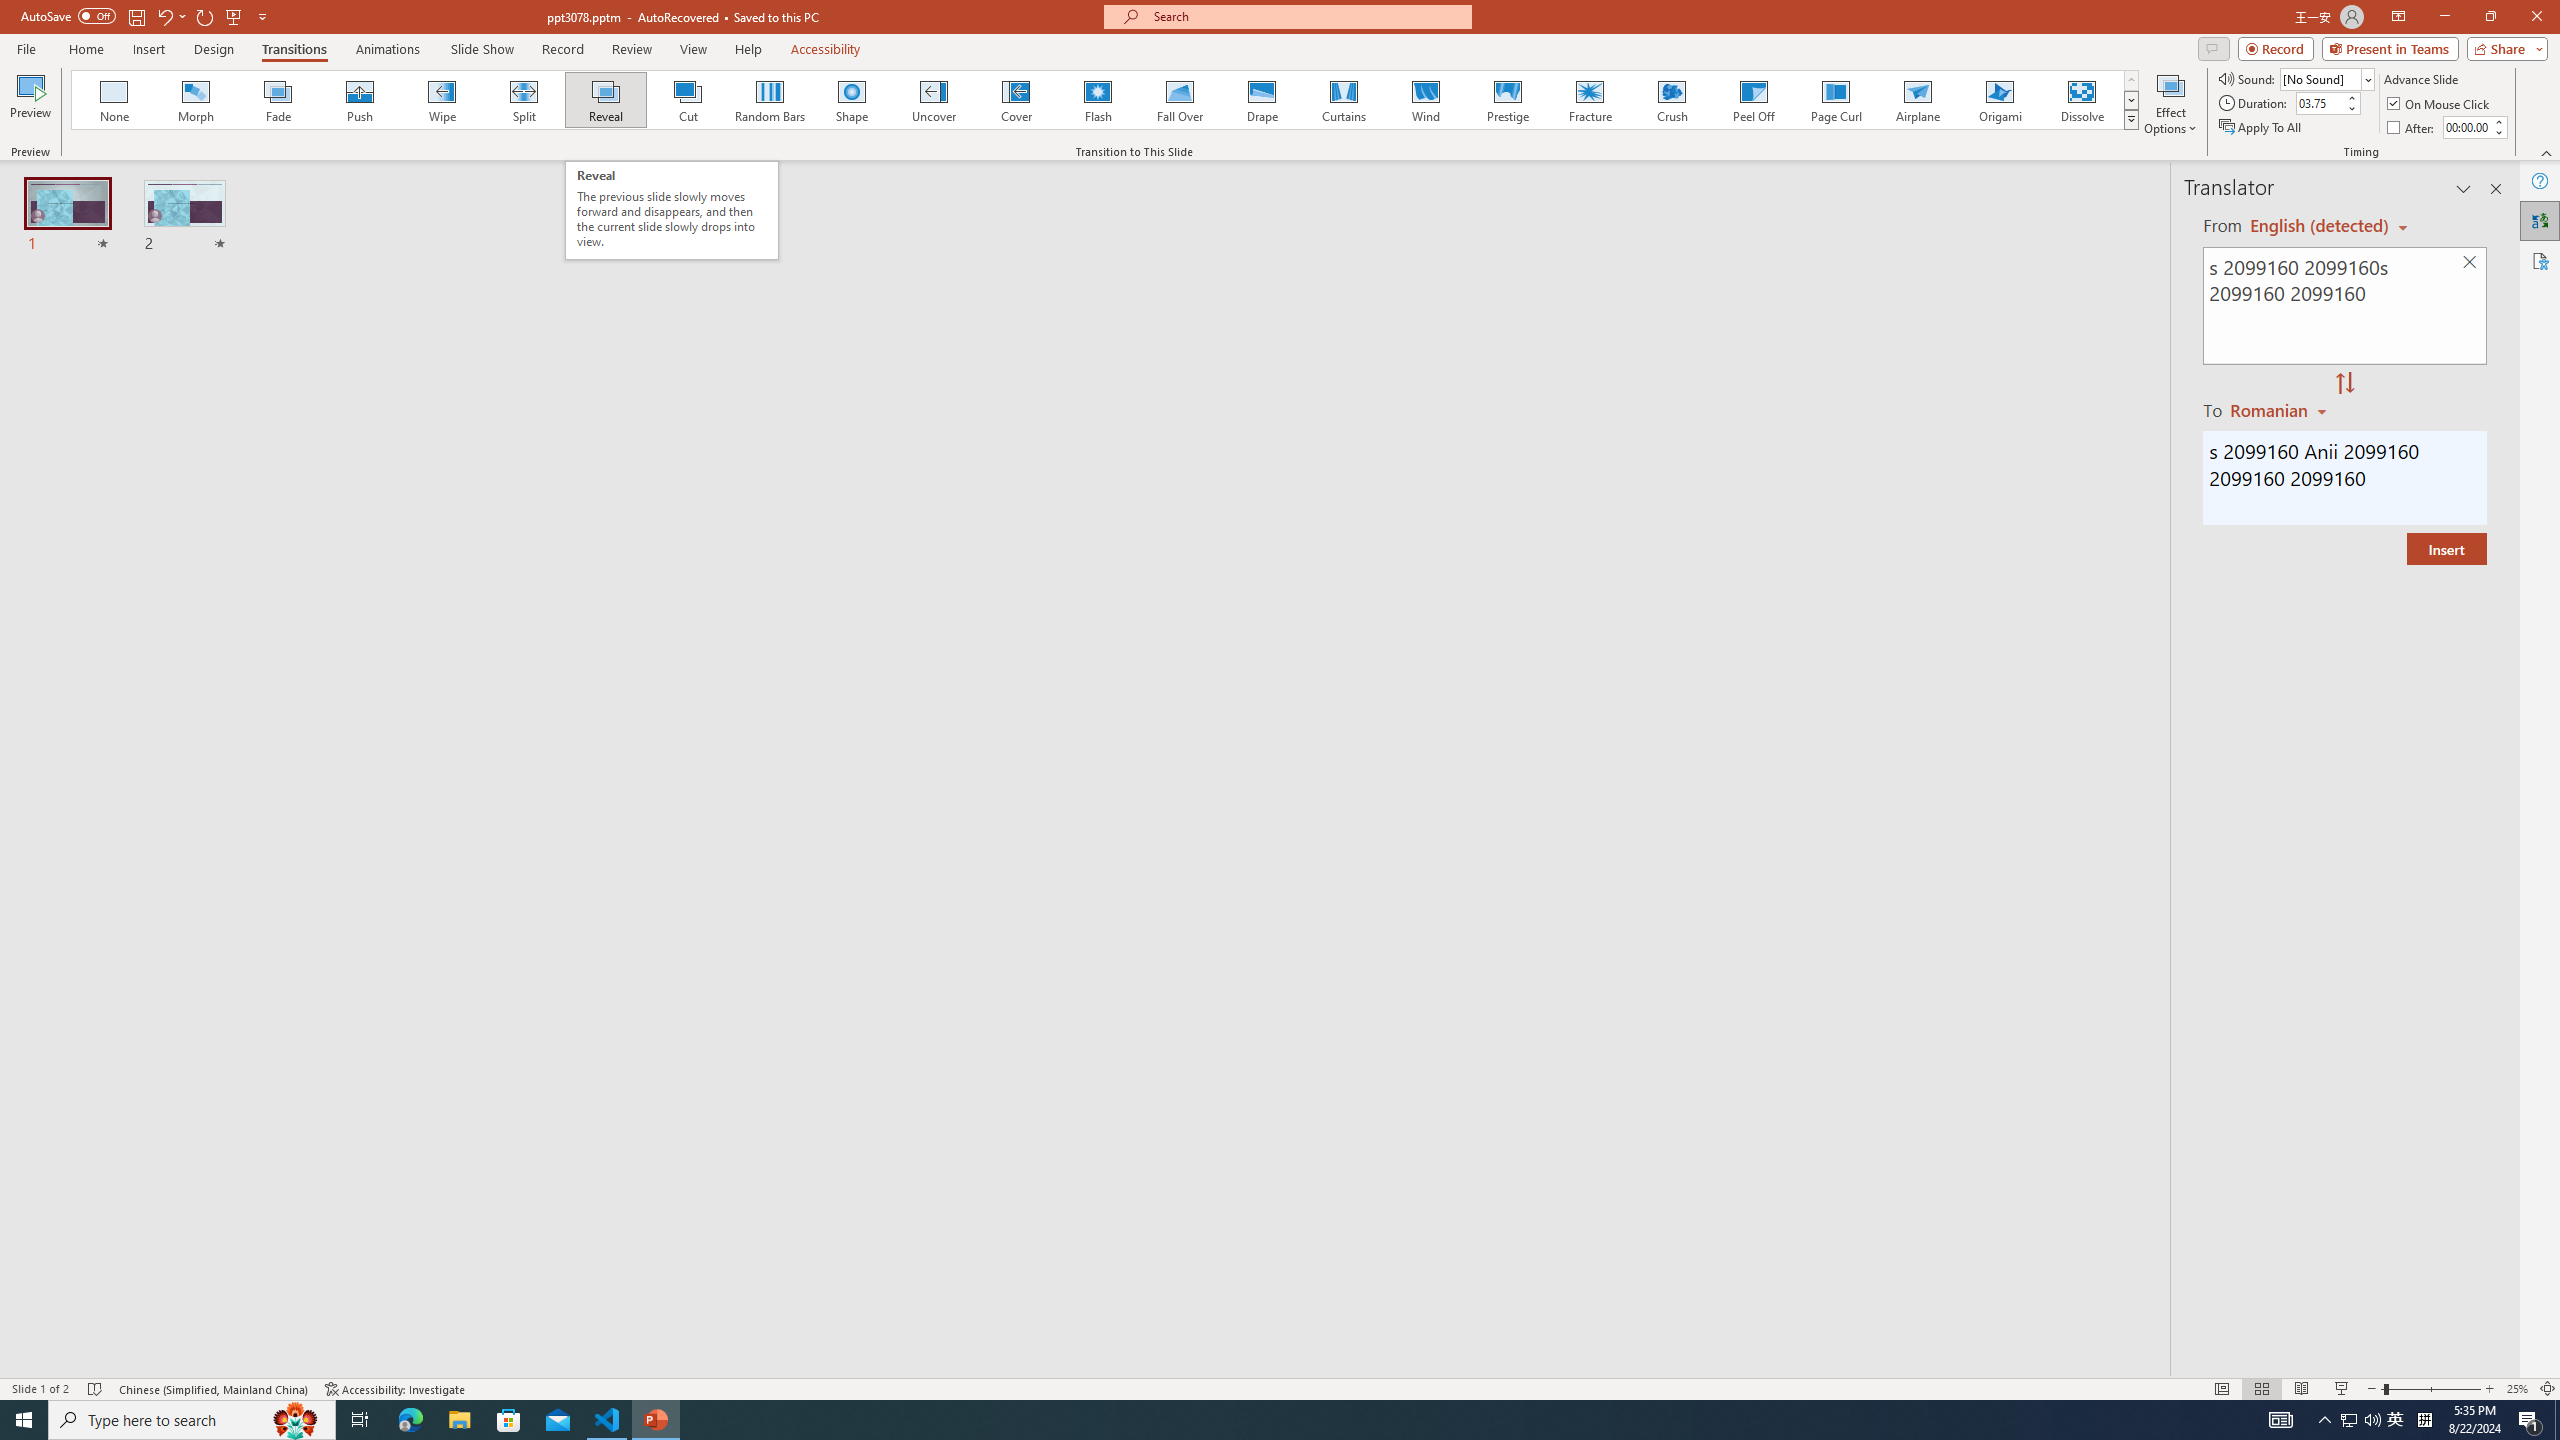 The height and width of the screenshot is (1440, 2560). Describe the element at coordinates (606, 100) in the screenshot. I see `Reveal` at that location.